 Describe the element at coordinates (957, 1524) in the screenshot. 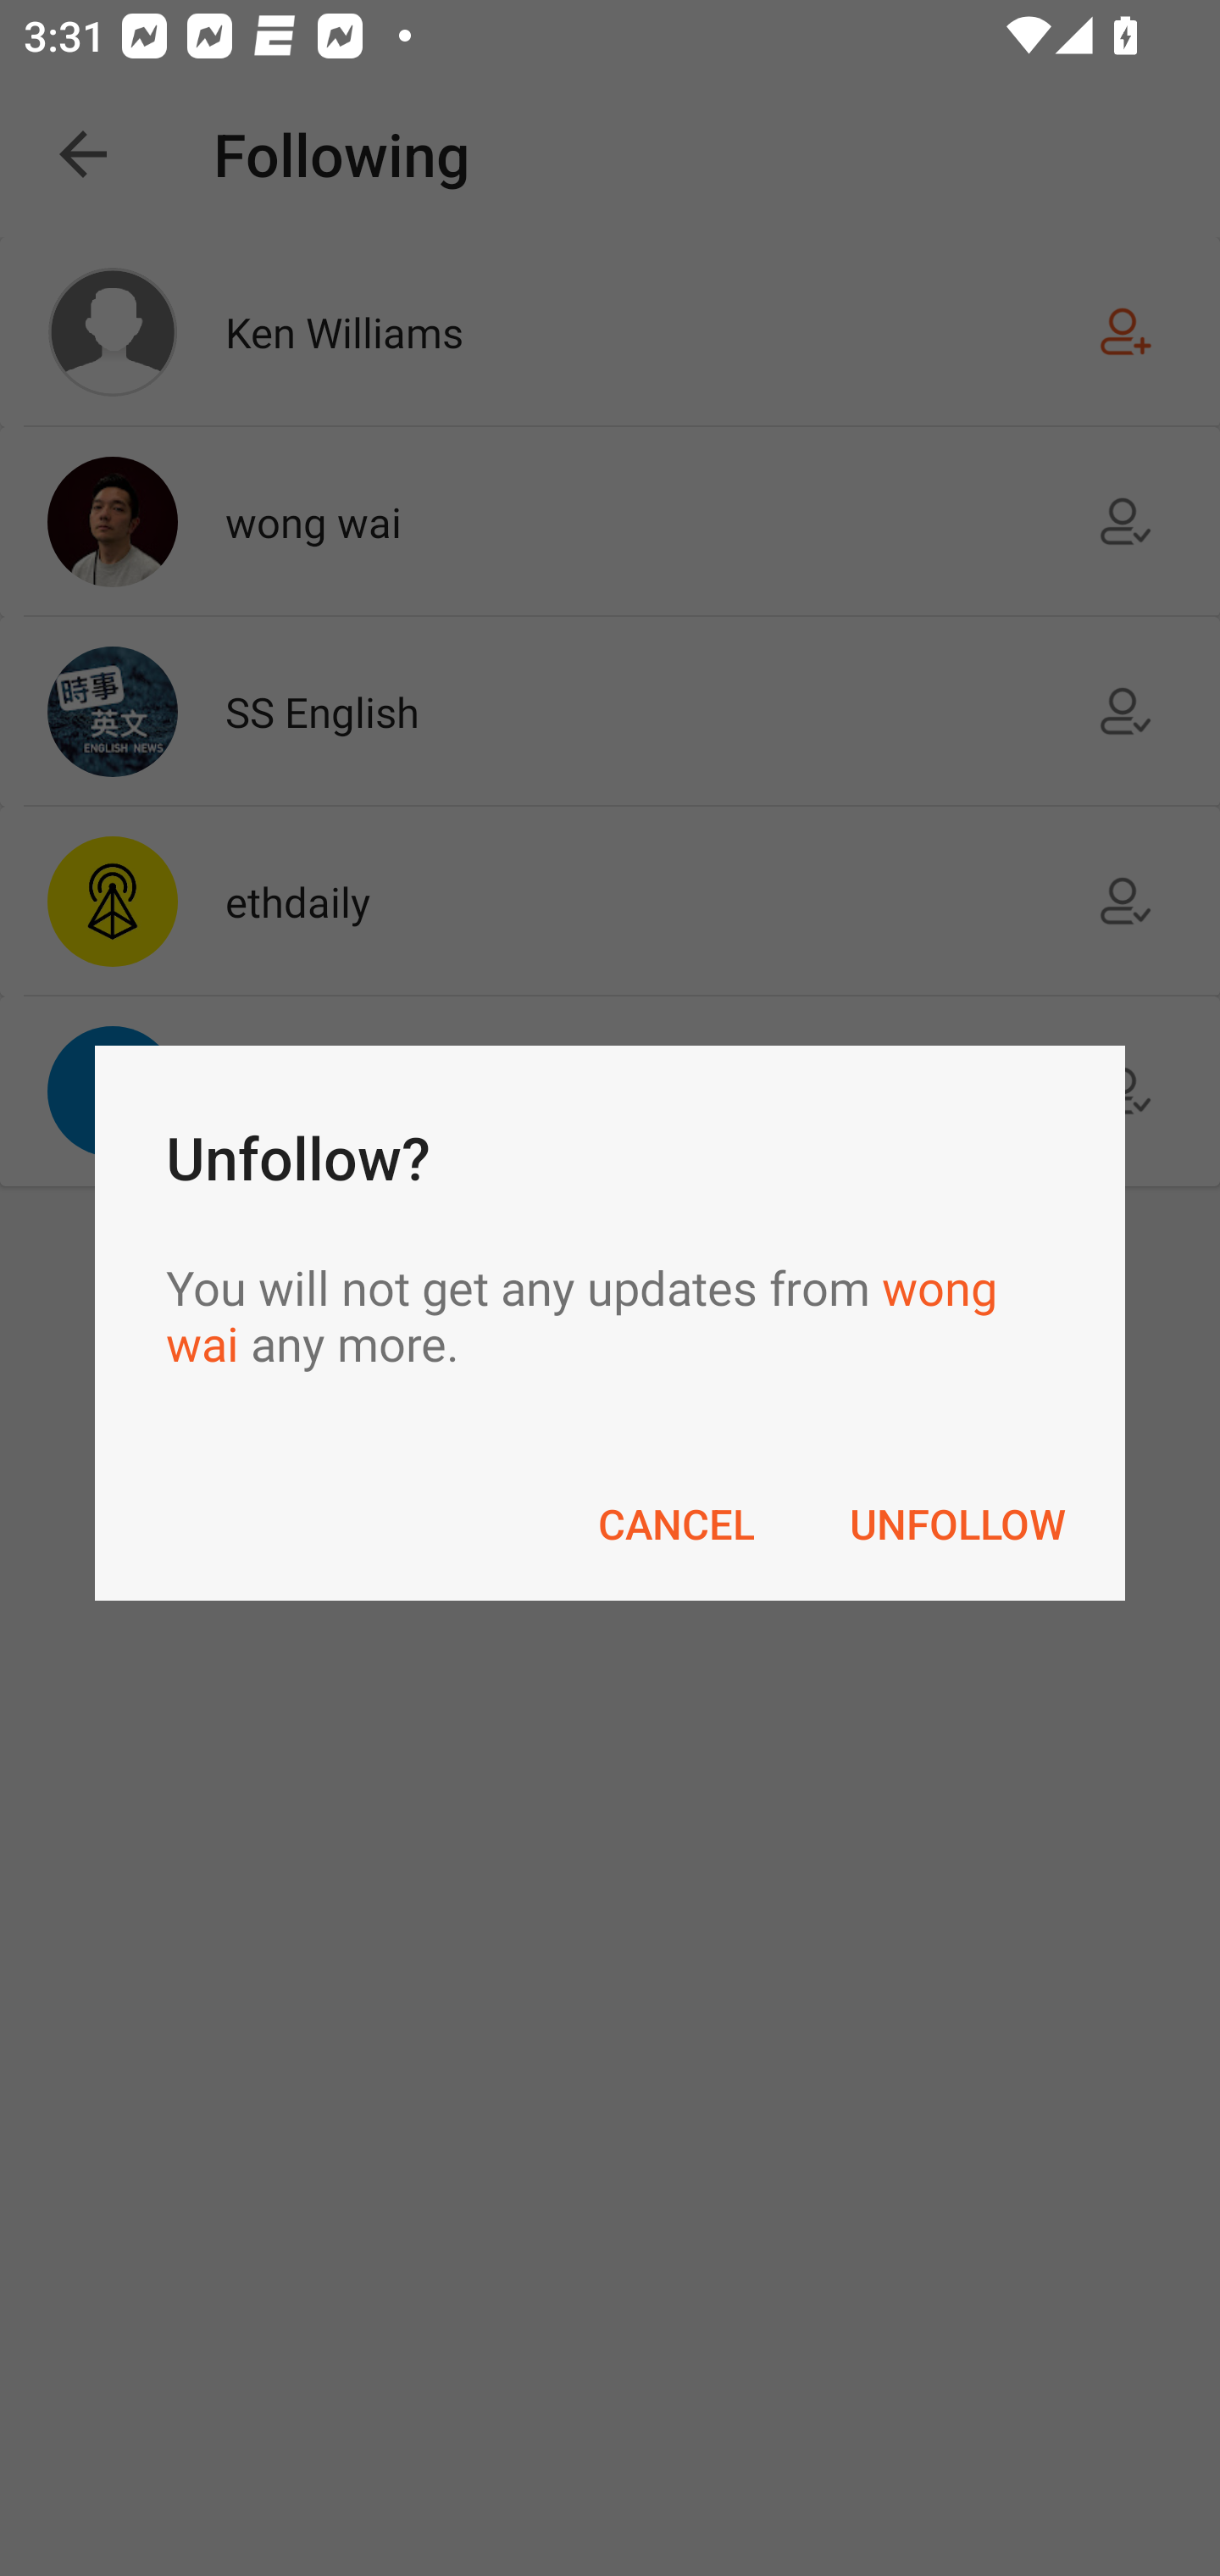

I see `UNFOLLOW` at that location.